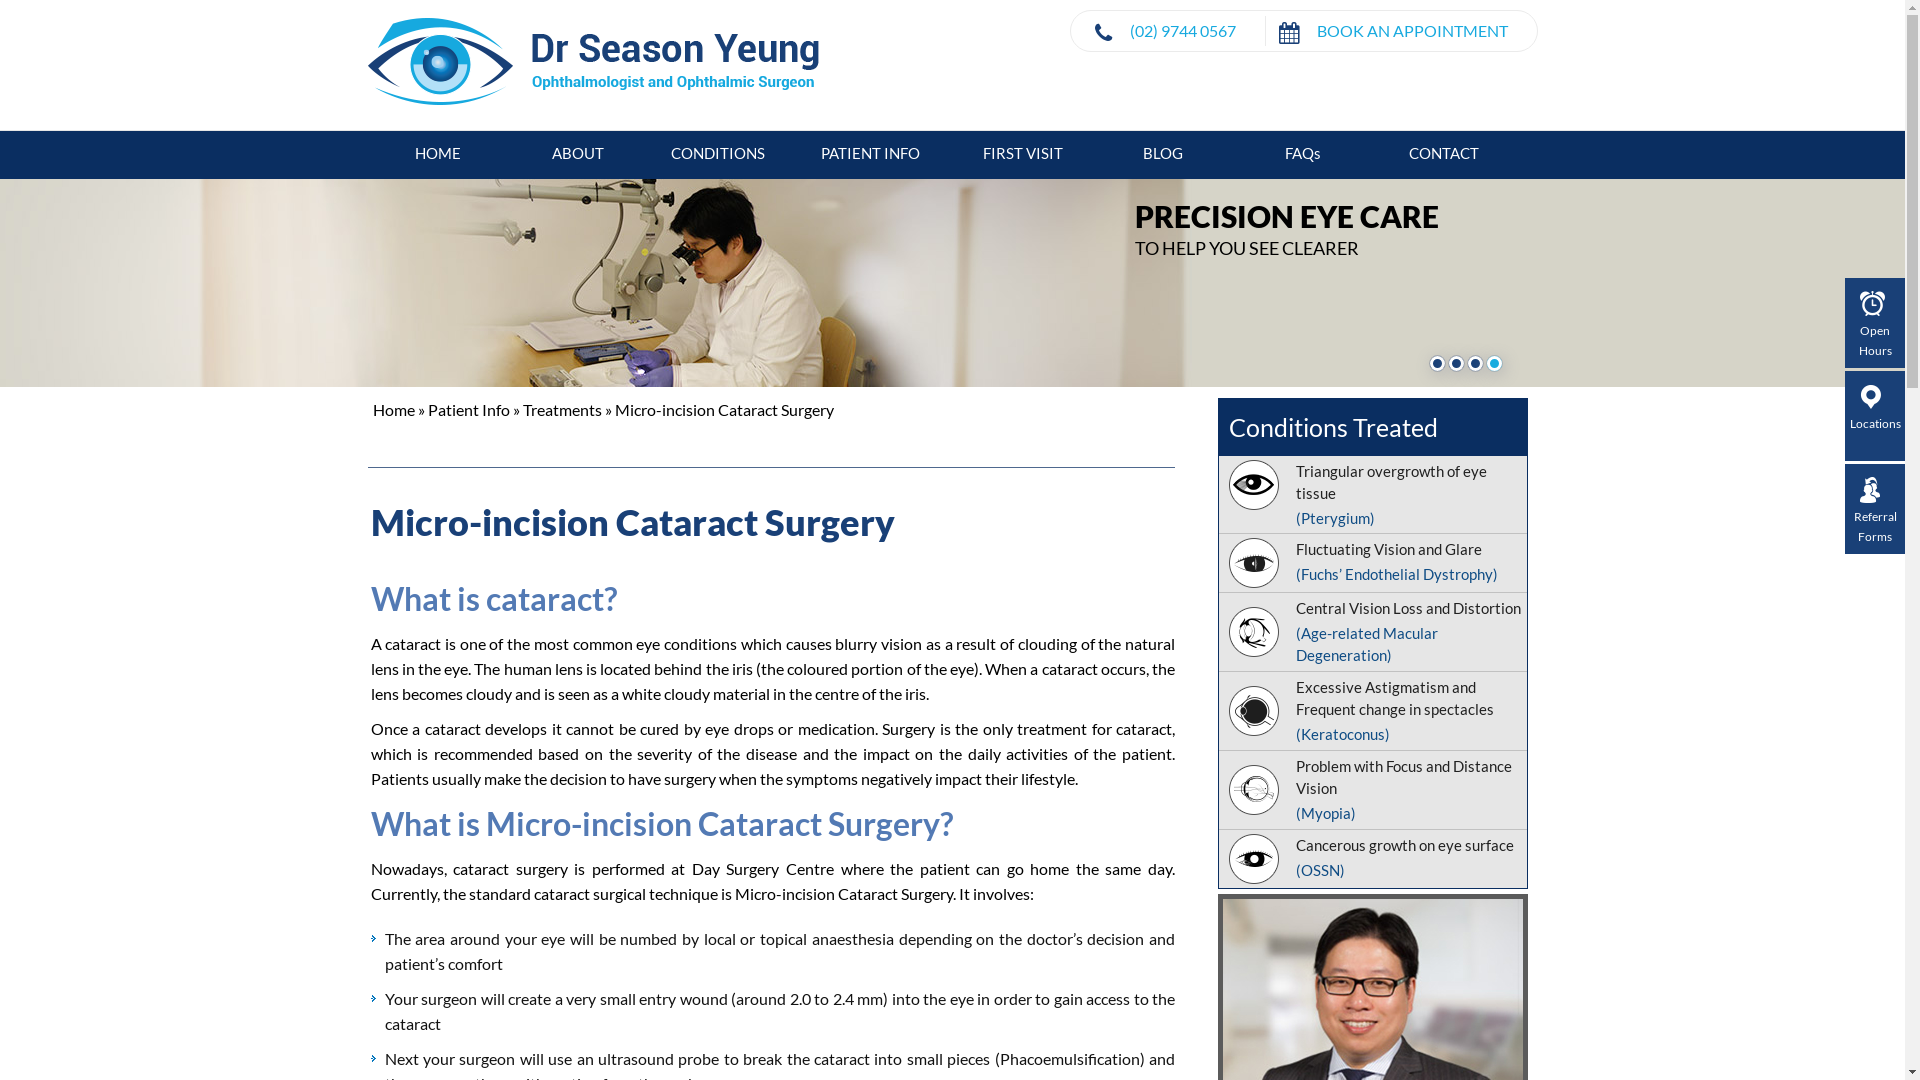 This screenshot has height=1080, width=1920. I want to click on Problem with Focus and Distance Vision
(Myopia), so click(1372, 790).